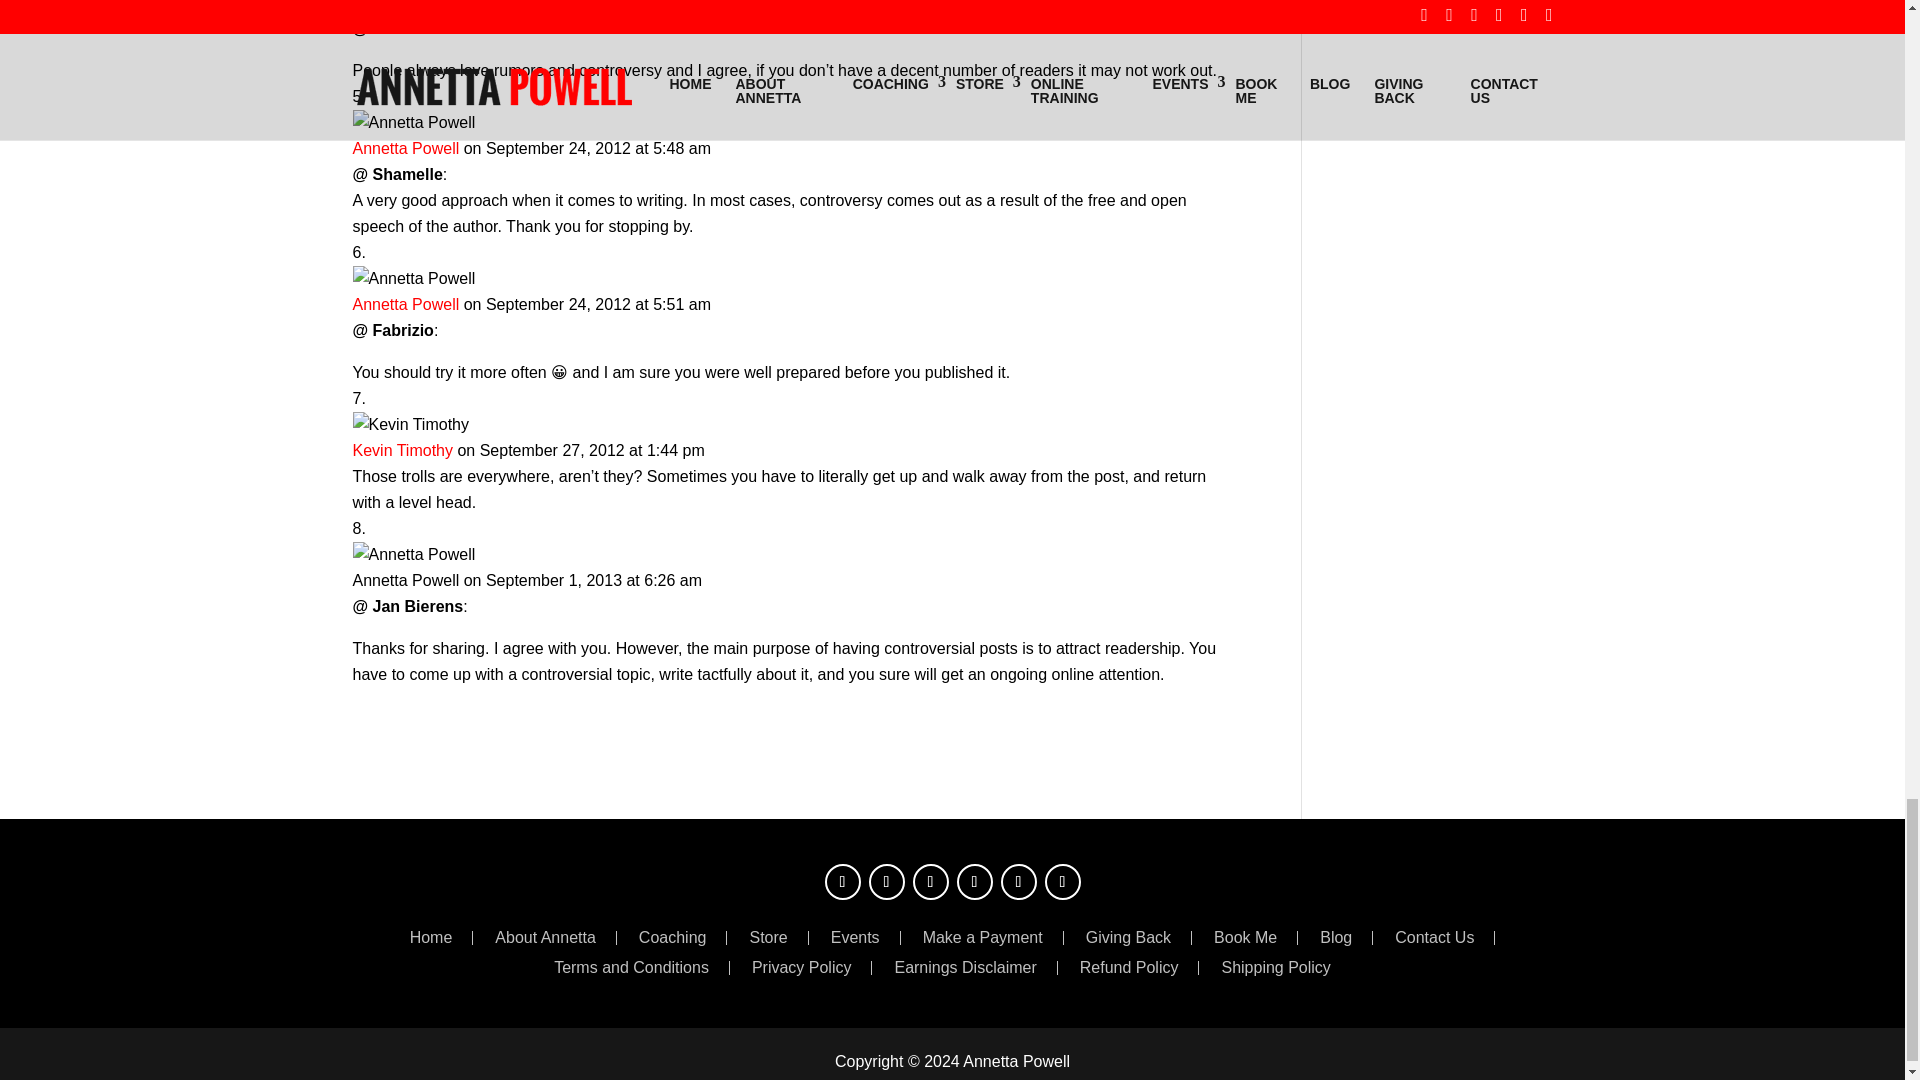 The image size is (1920, 1080). I want to click on Follow on X, so click(886, 882).